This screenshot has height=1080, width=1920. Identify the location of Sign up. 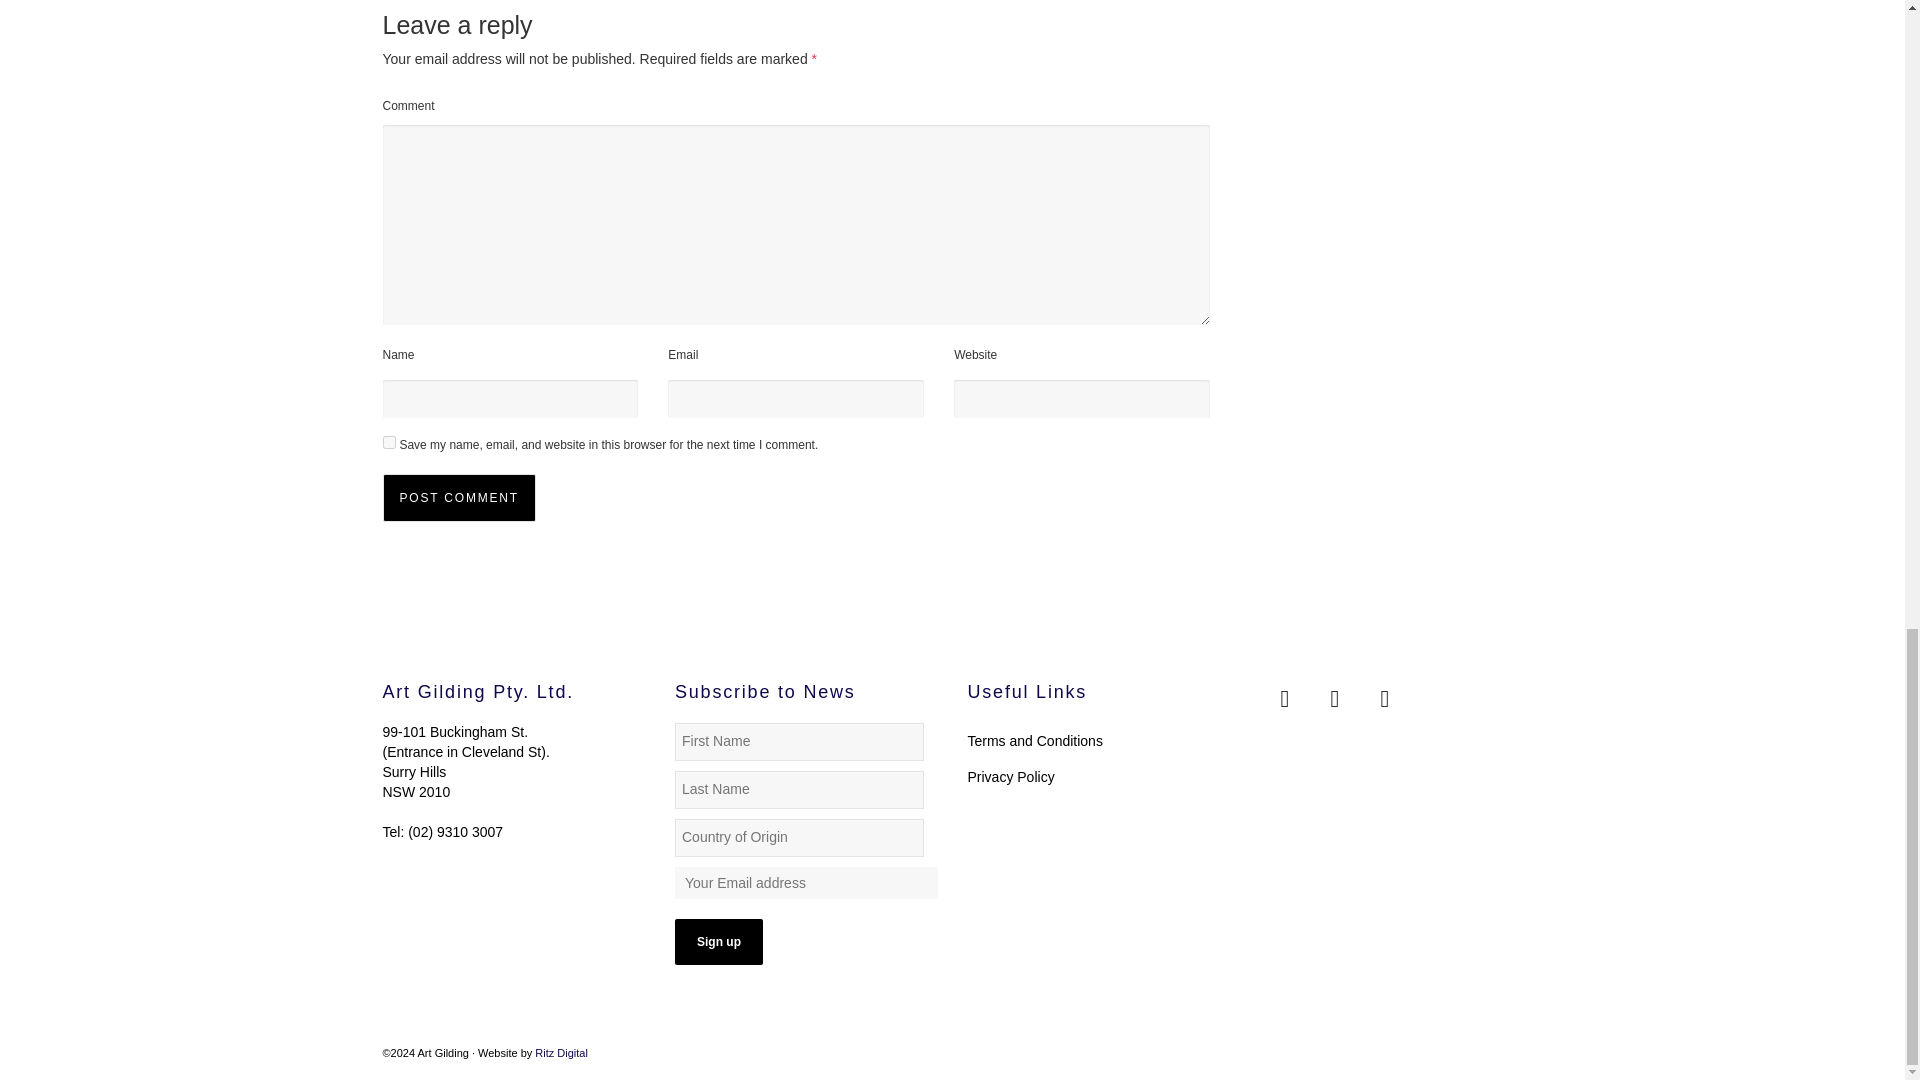
(718, 941).